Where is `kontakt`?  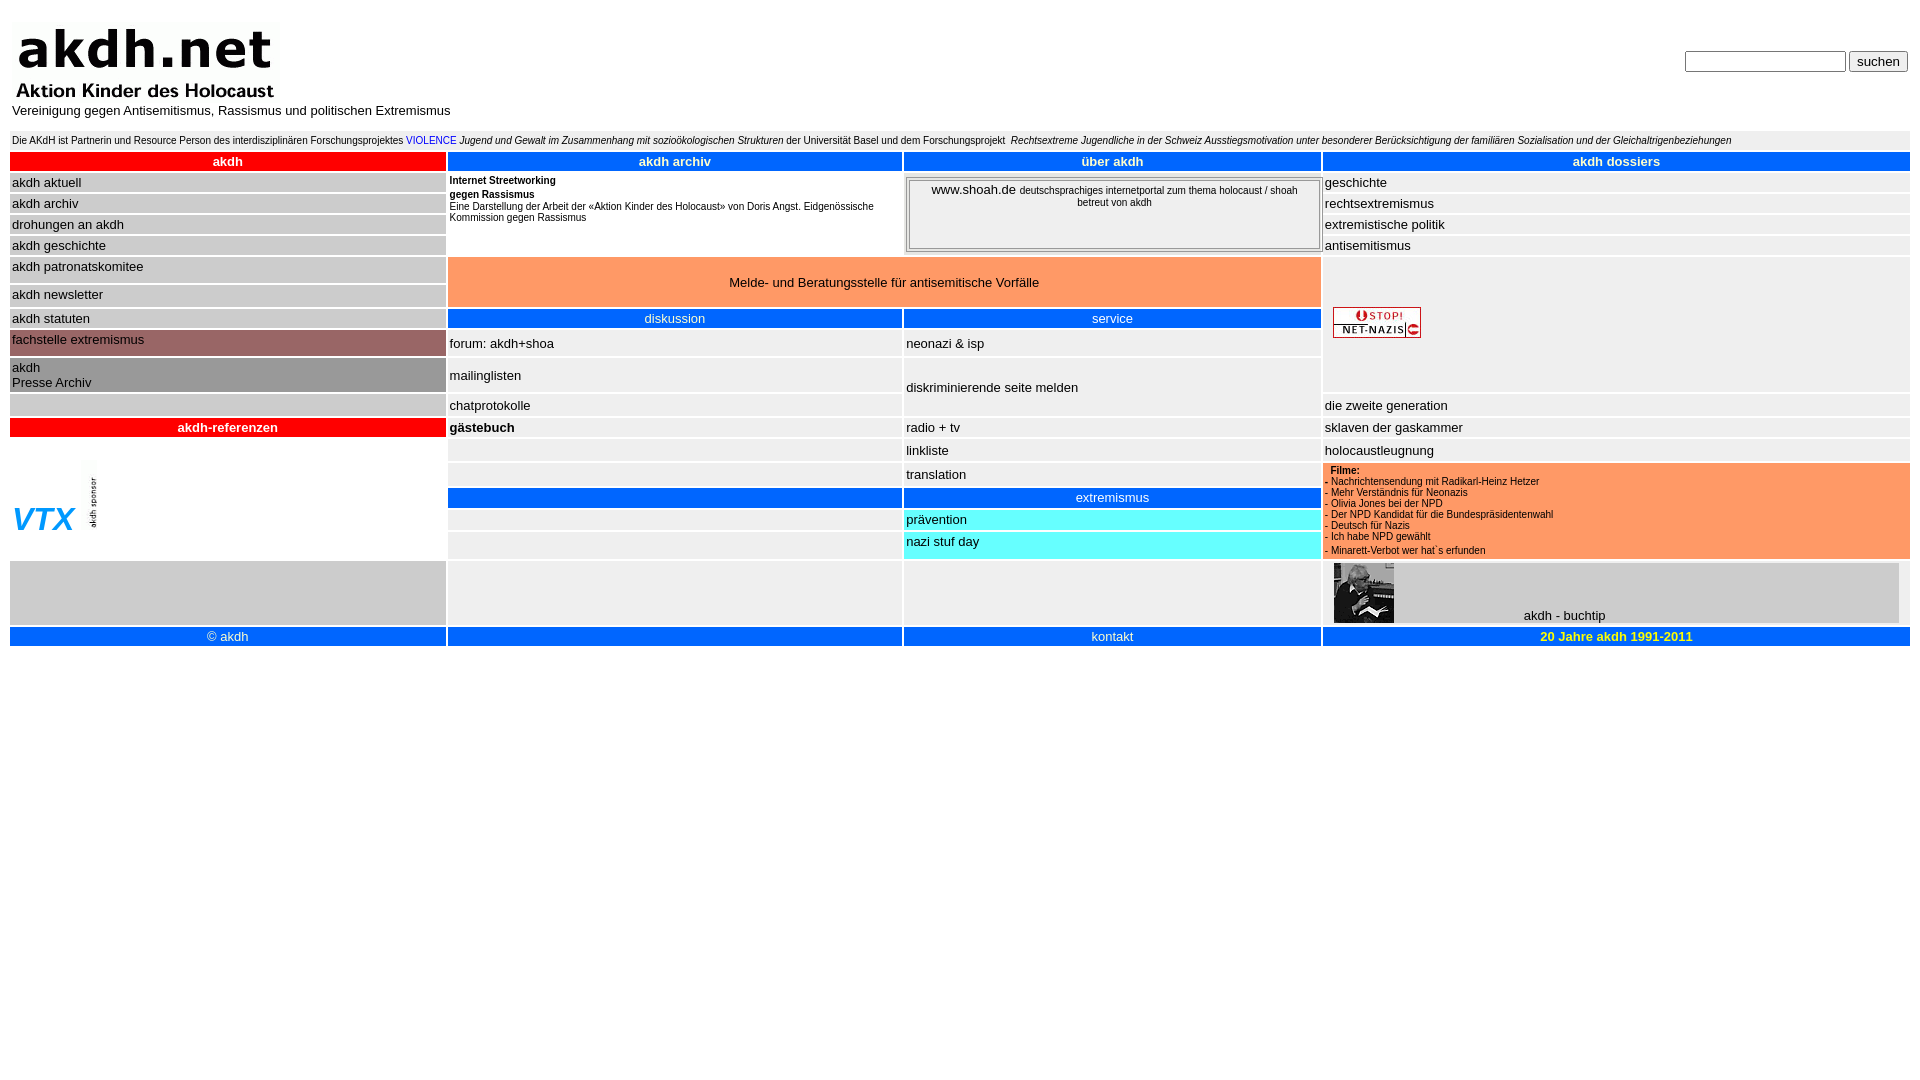
kontakt is located at coordinates (1113, 636).